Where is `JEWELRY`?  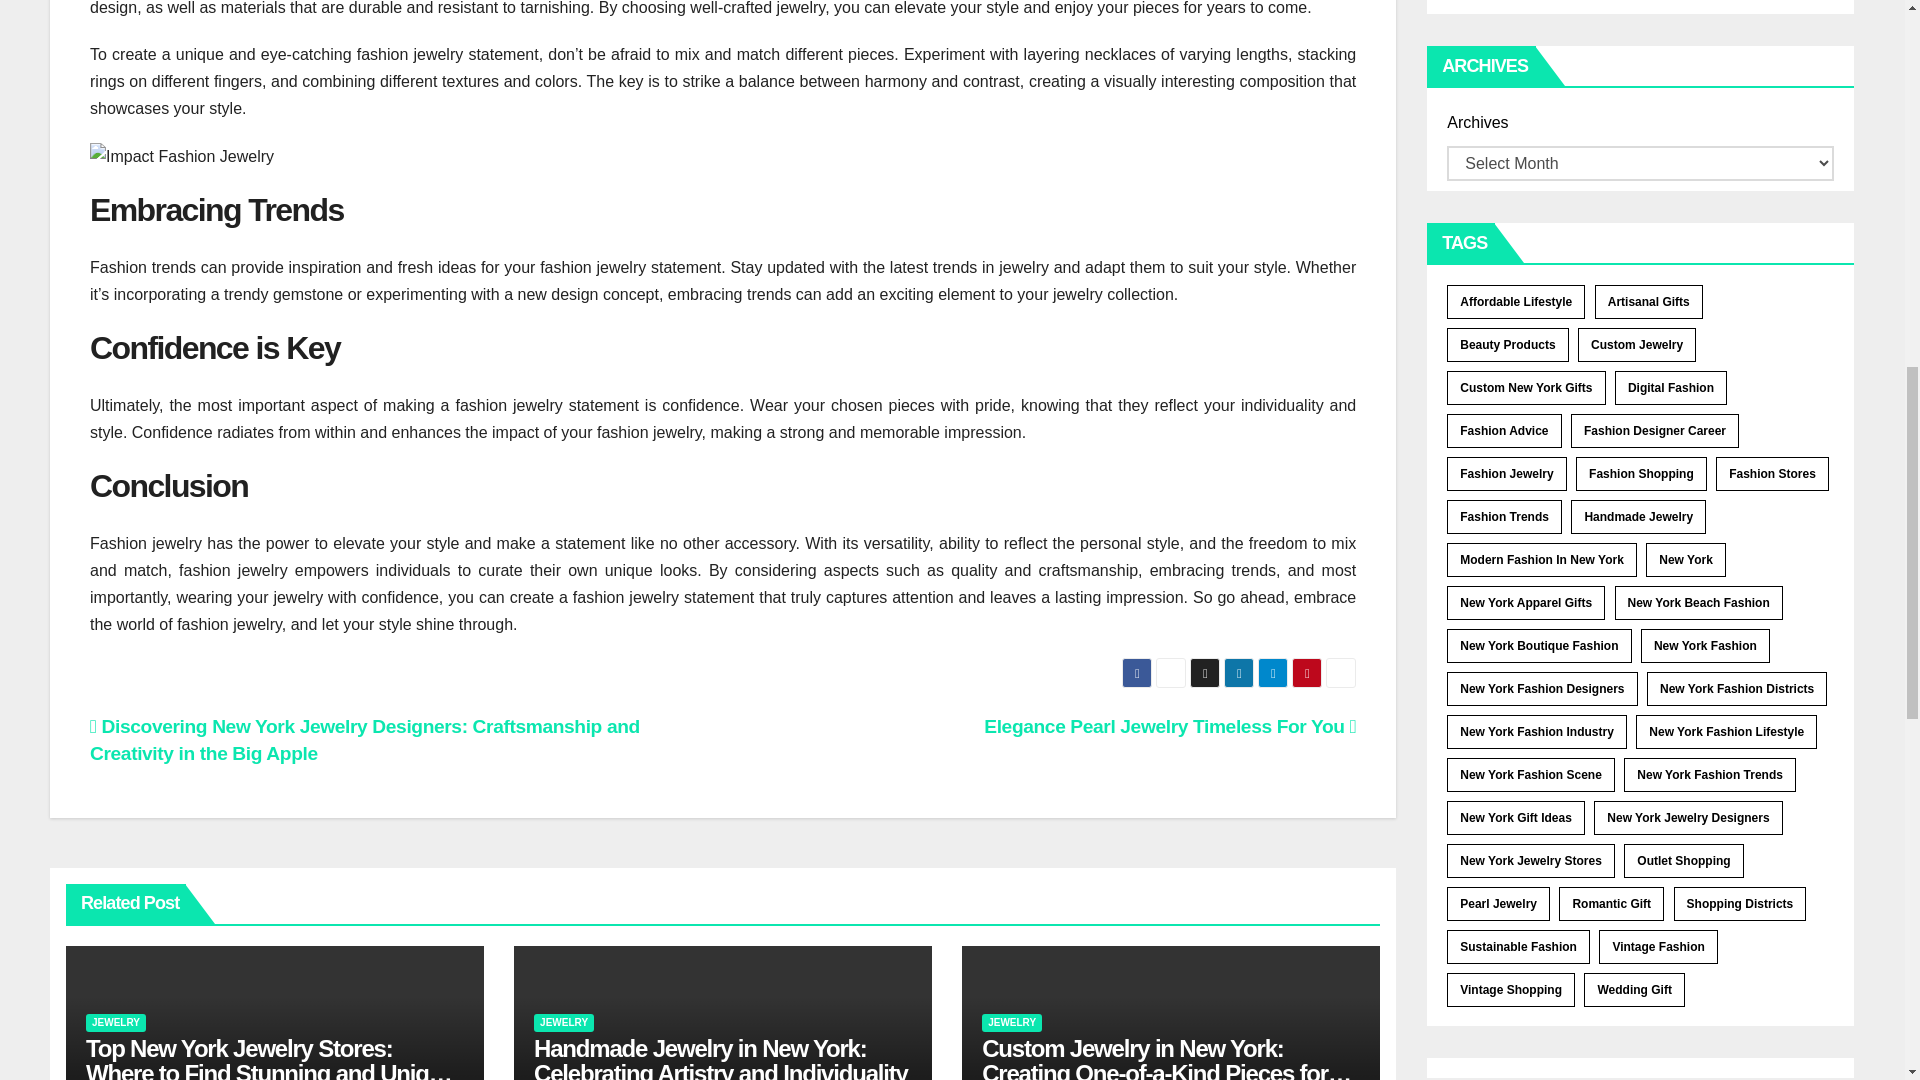 JEWELRY is located at coordinates (563, 1023).